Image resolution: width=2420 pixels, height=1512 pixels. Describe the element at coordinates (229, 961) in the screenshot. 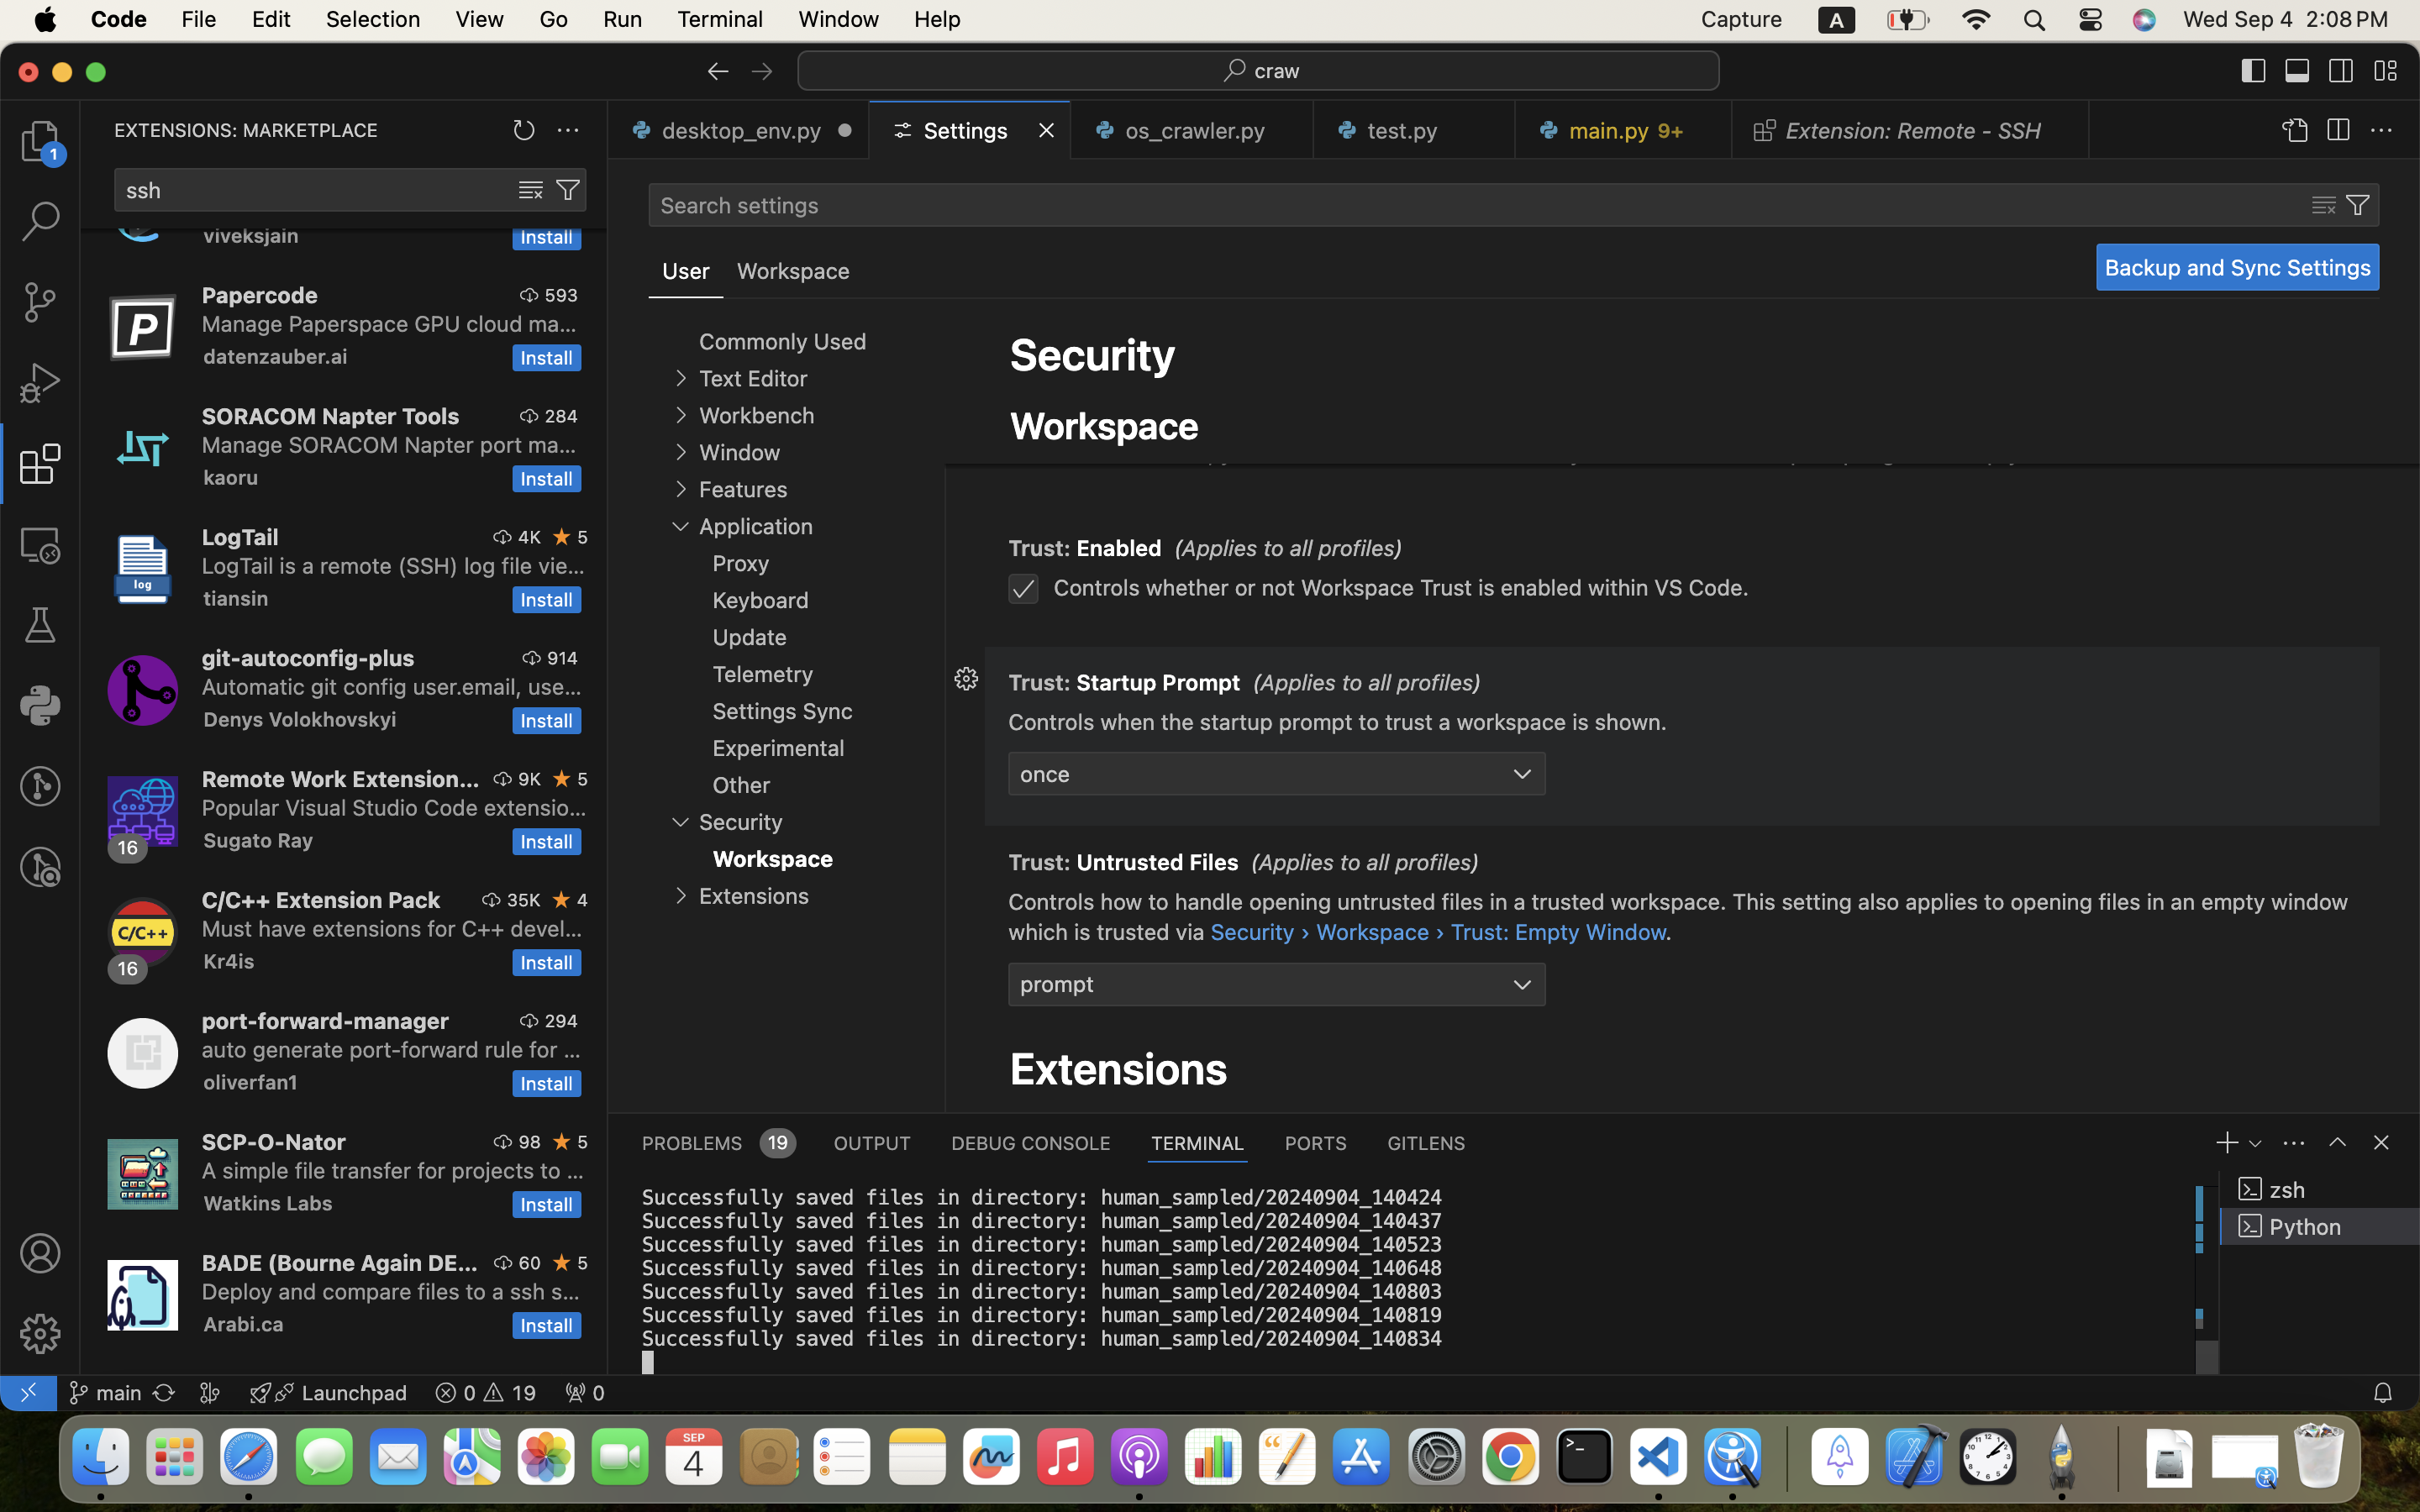

I see `Kr4is` at that location.